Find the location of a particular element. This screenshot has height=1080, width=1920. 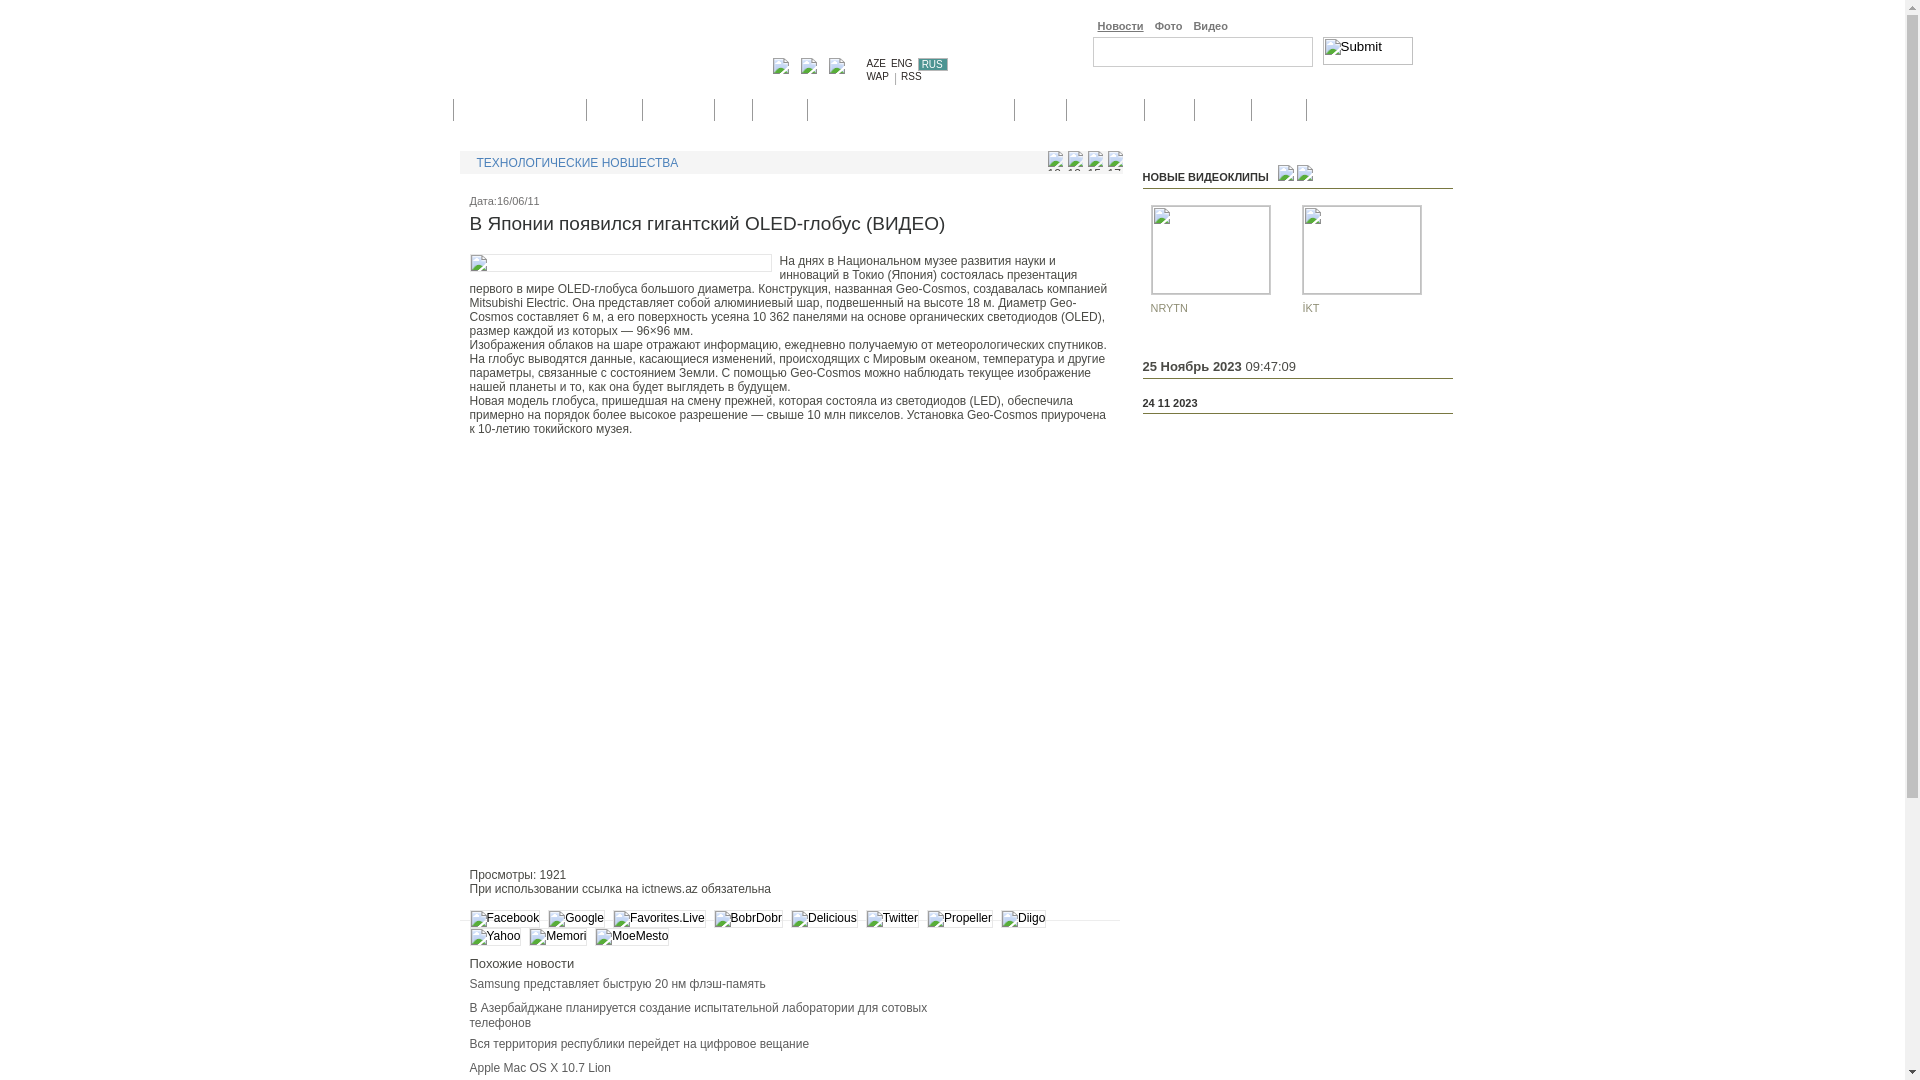

Apple Mac OS X 10.7 Lion is located at coordinates (540, 1068).